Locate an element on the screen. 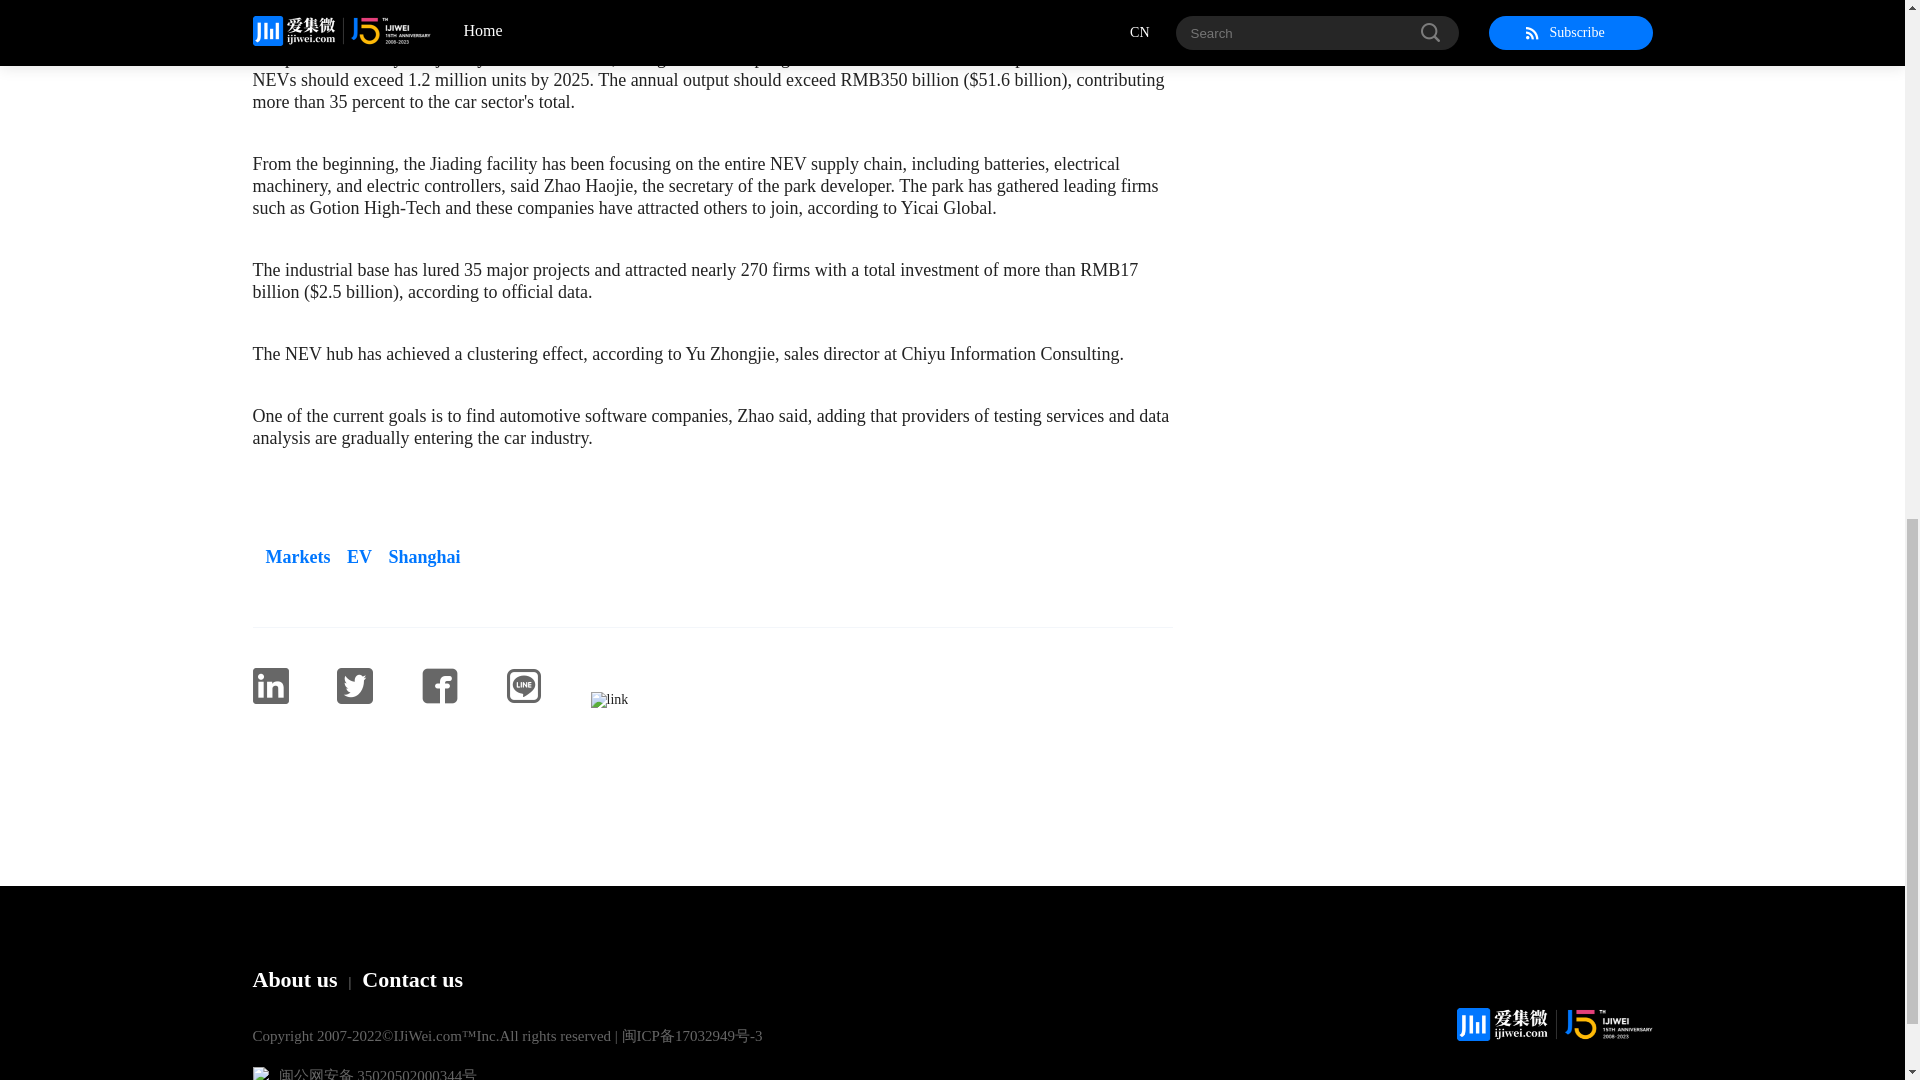 This screenshot has width=1920, height=1080. EV is located at coordinates (353, 556).